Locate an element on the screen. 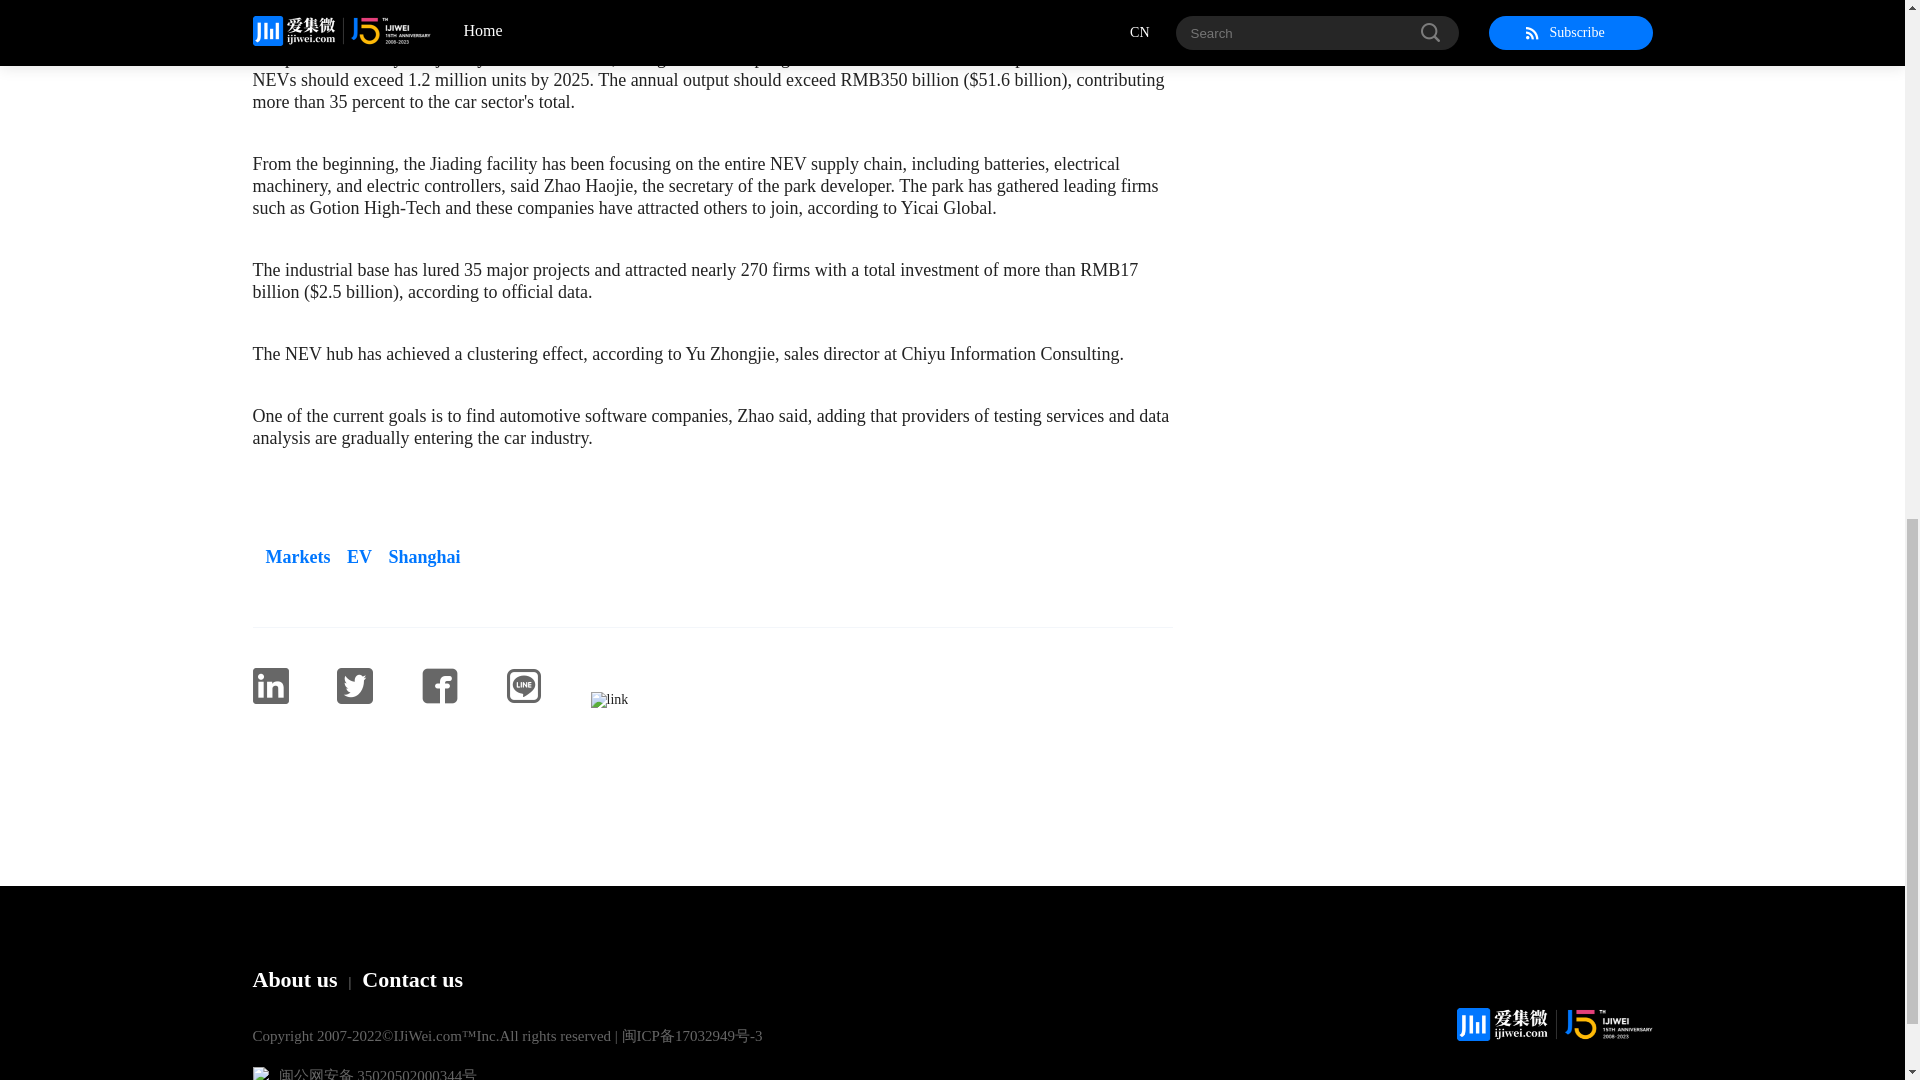 This screenshot has width=1920, height=1080. EV is located at coordinates (353, 556).